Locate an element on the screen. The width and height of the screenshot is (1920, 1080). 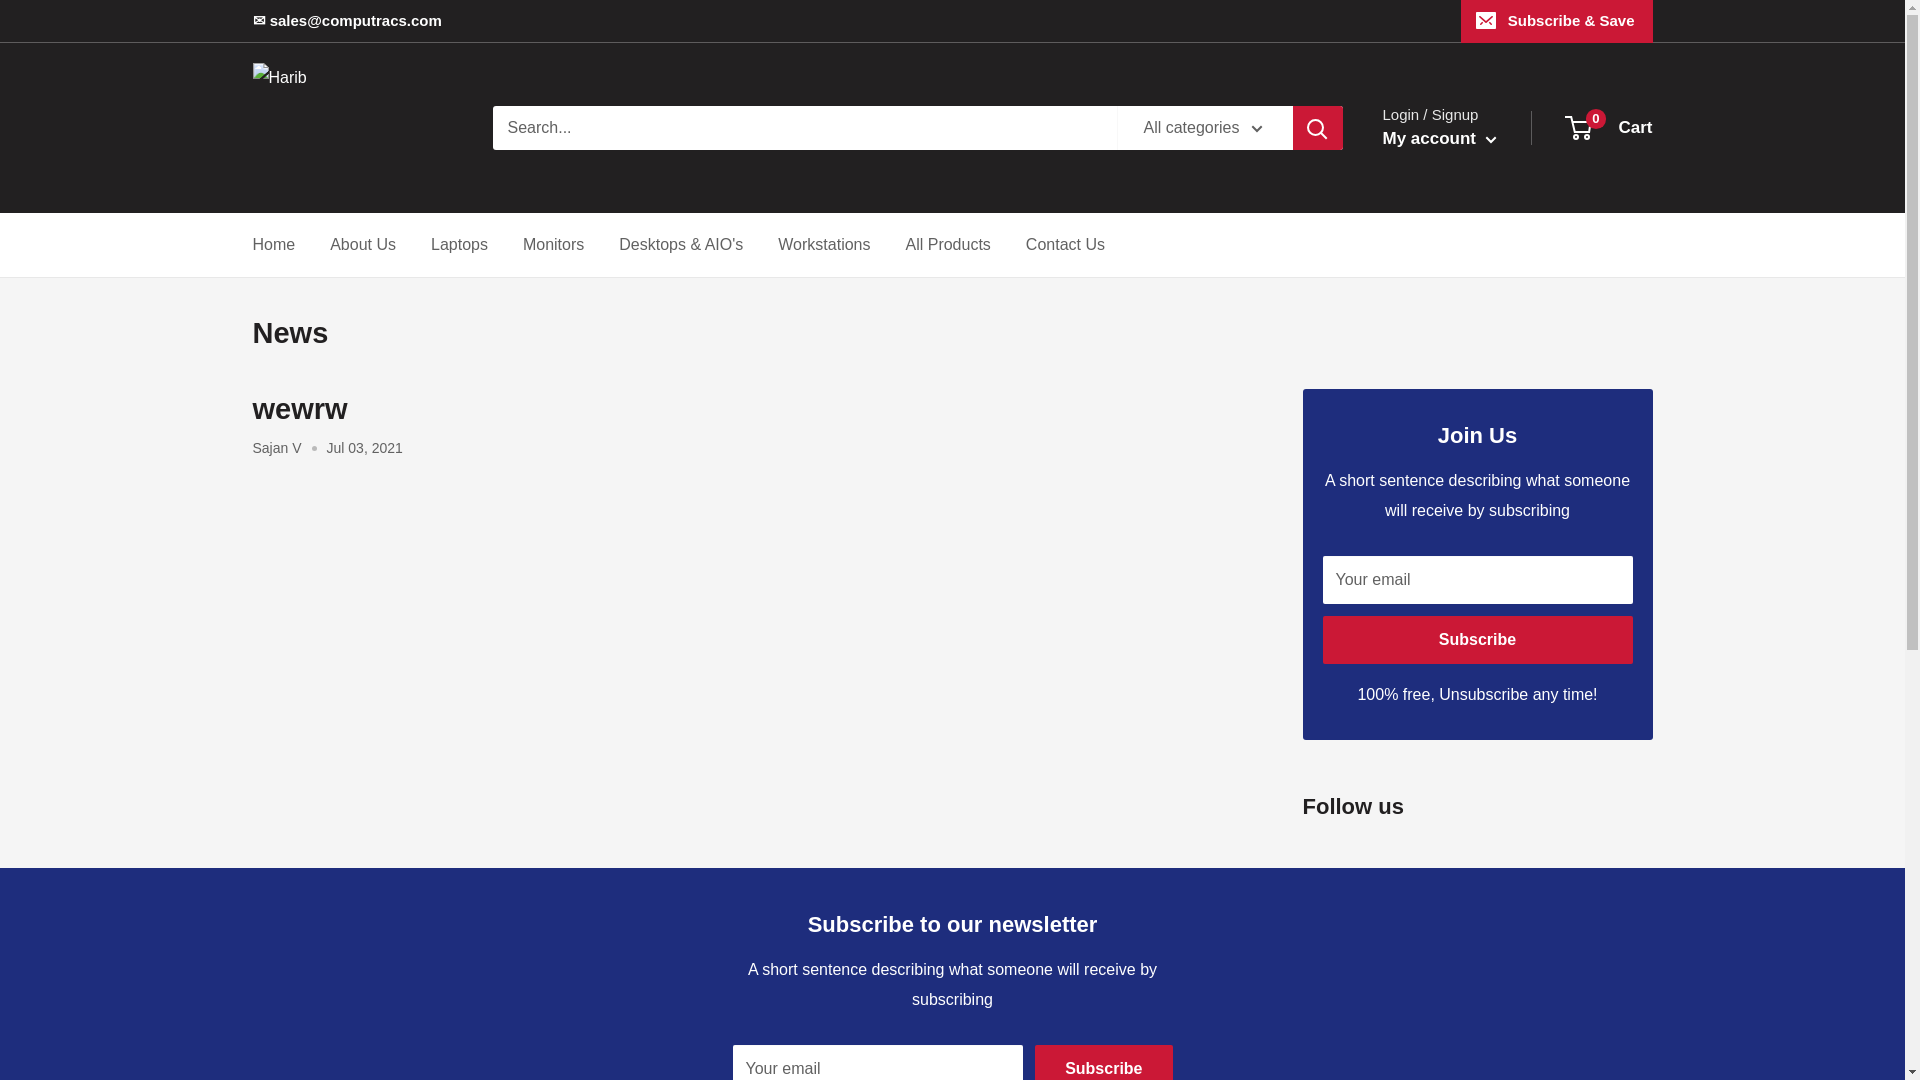
About Us is located at coordinates (362, 245).